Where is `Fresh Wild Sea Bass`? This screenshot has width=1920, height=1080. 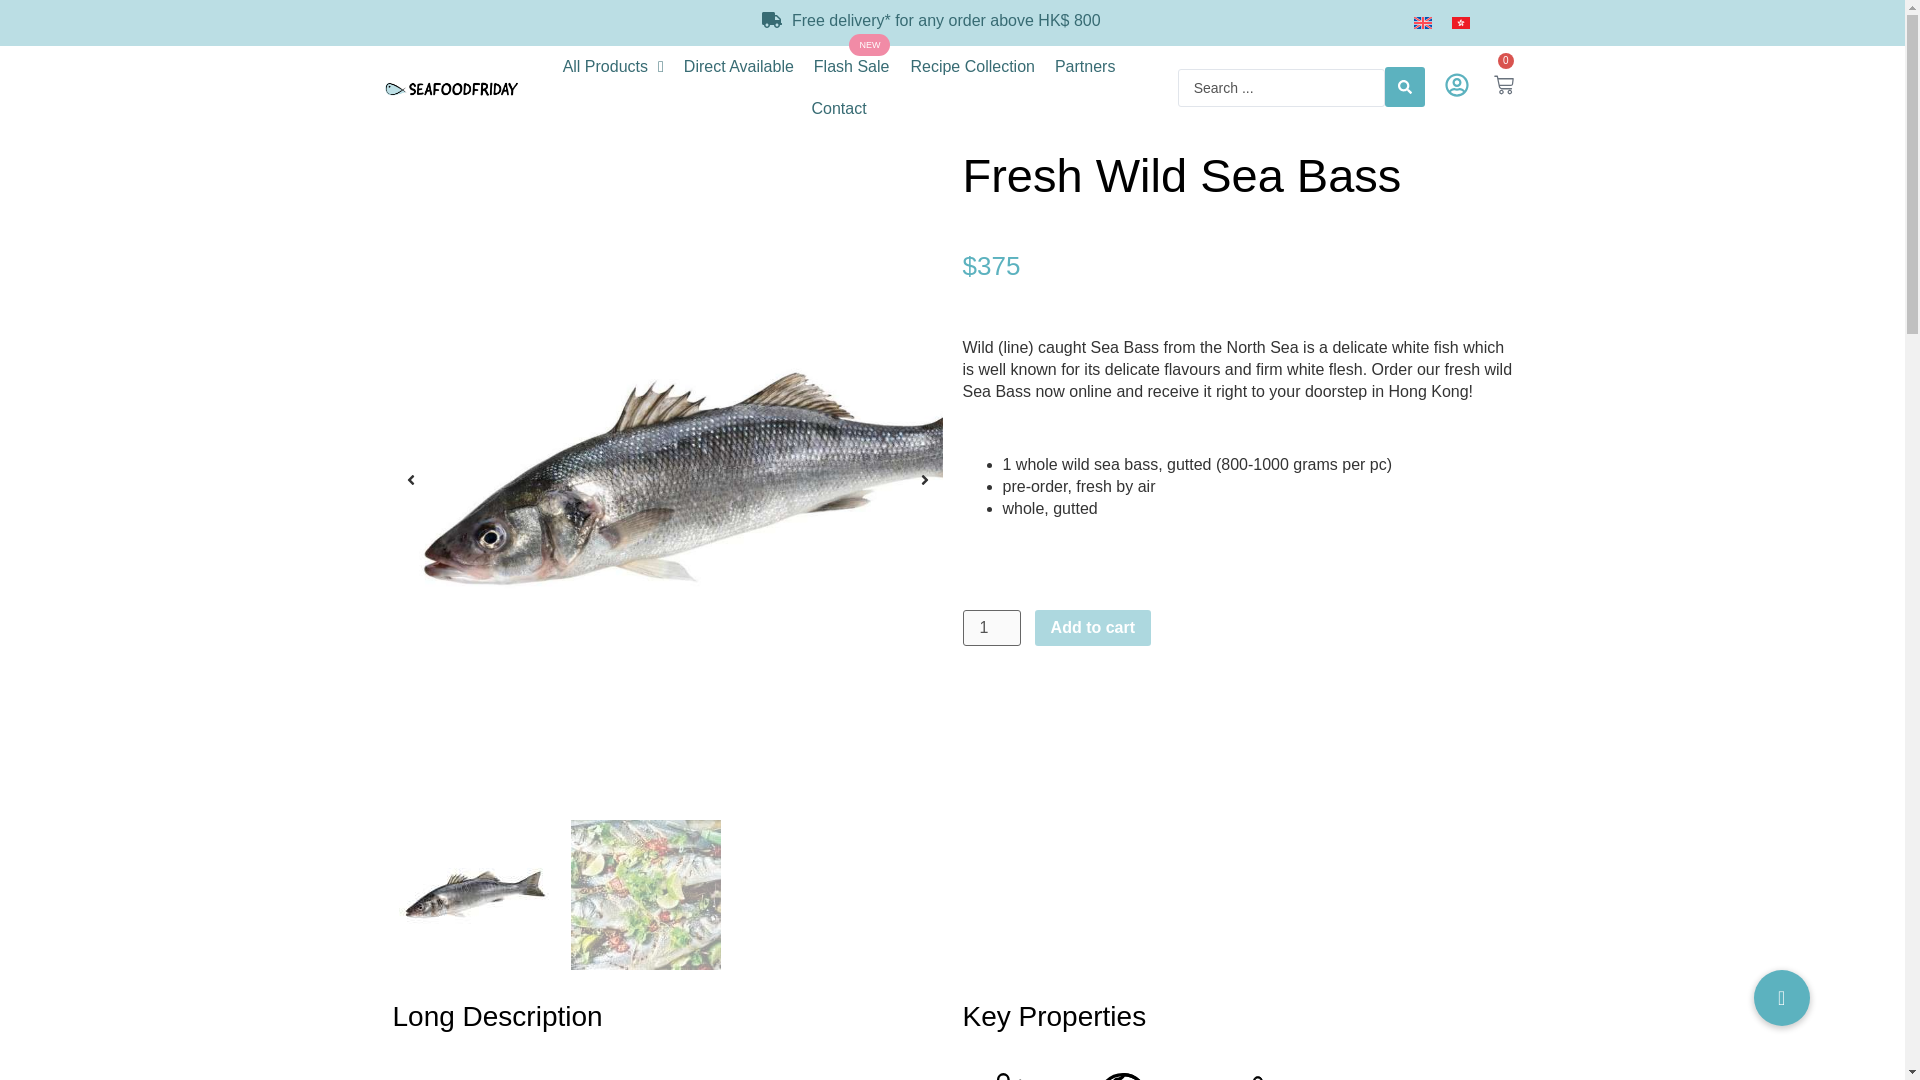
Fresh Wild Sea Bass is located at coordinates (474, 894).